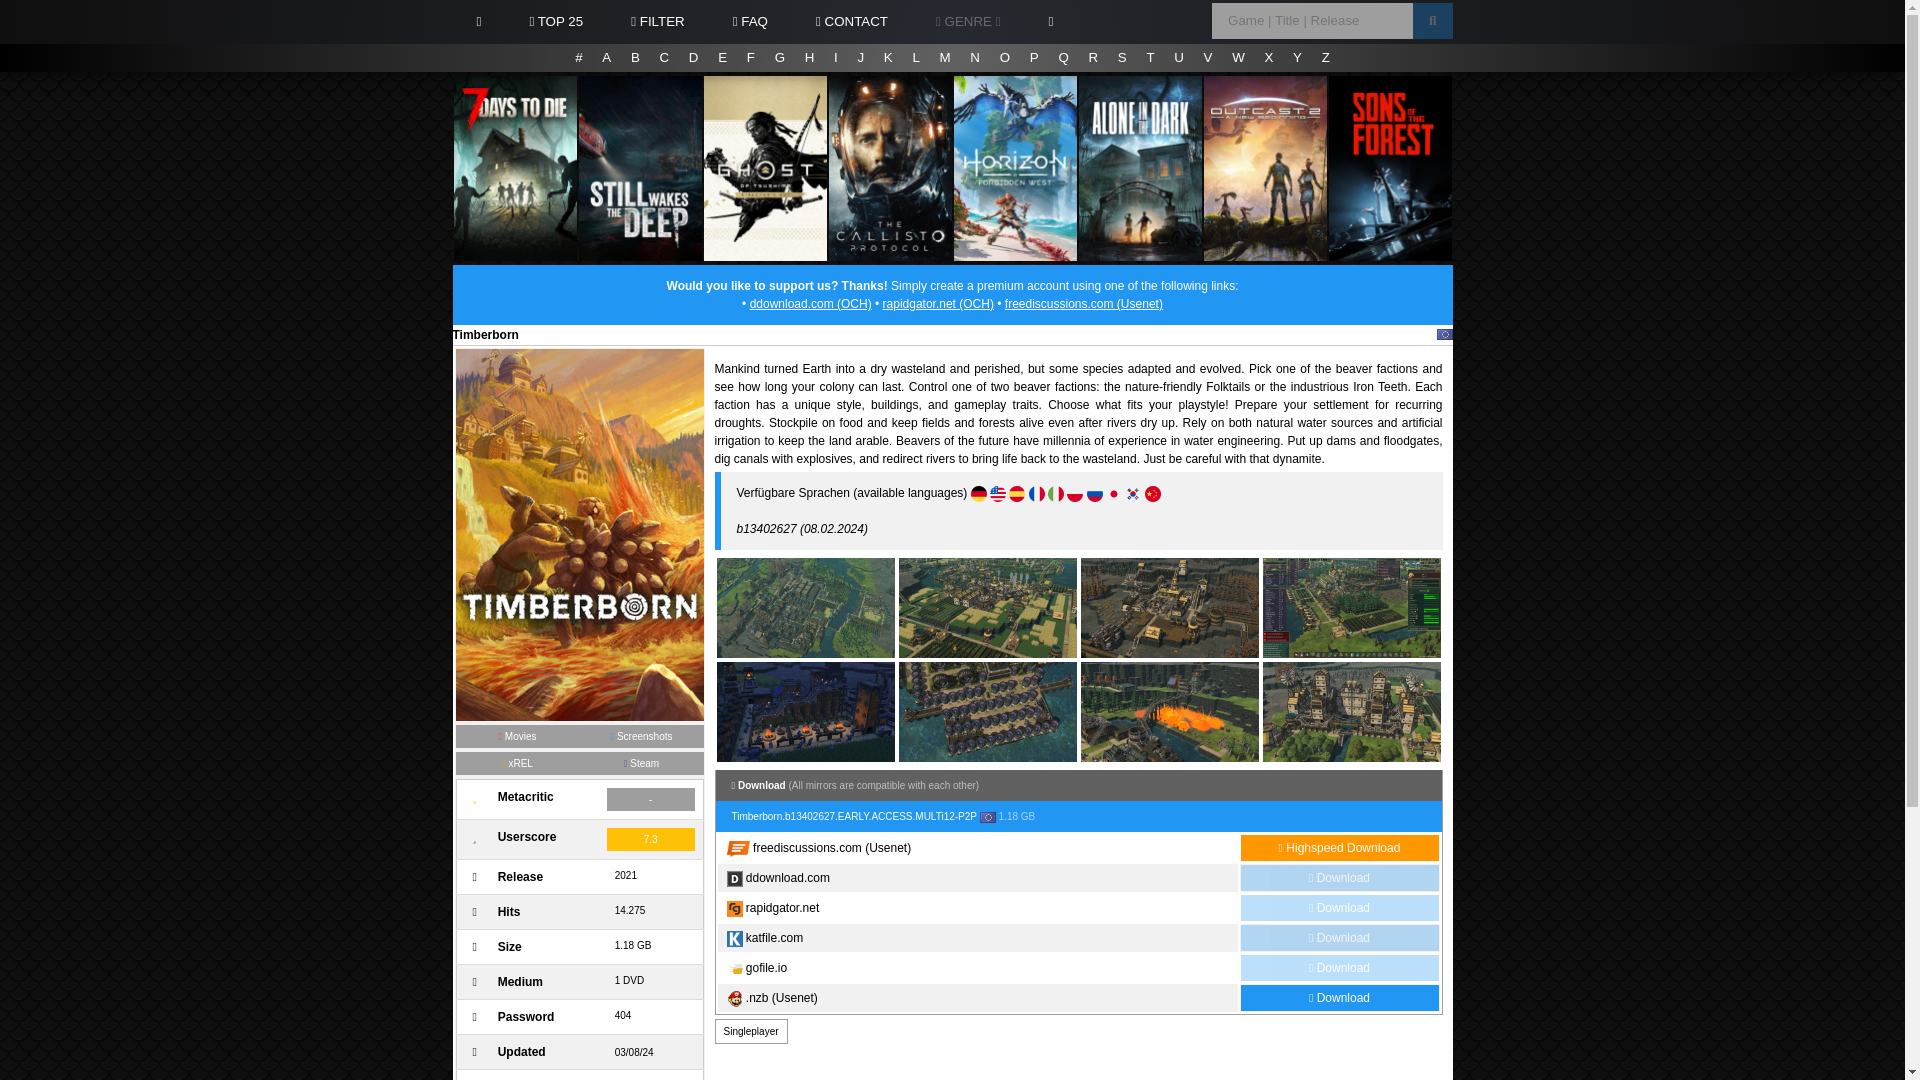  What do you see at coordinates (888, 58) in the screenshot?
I see `Alle Spiele mit K` at bounding box center [888, 58].